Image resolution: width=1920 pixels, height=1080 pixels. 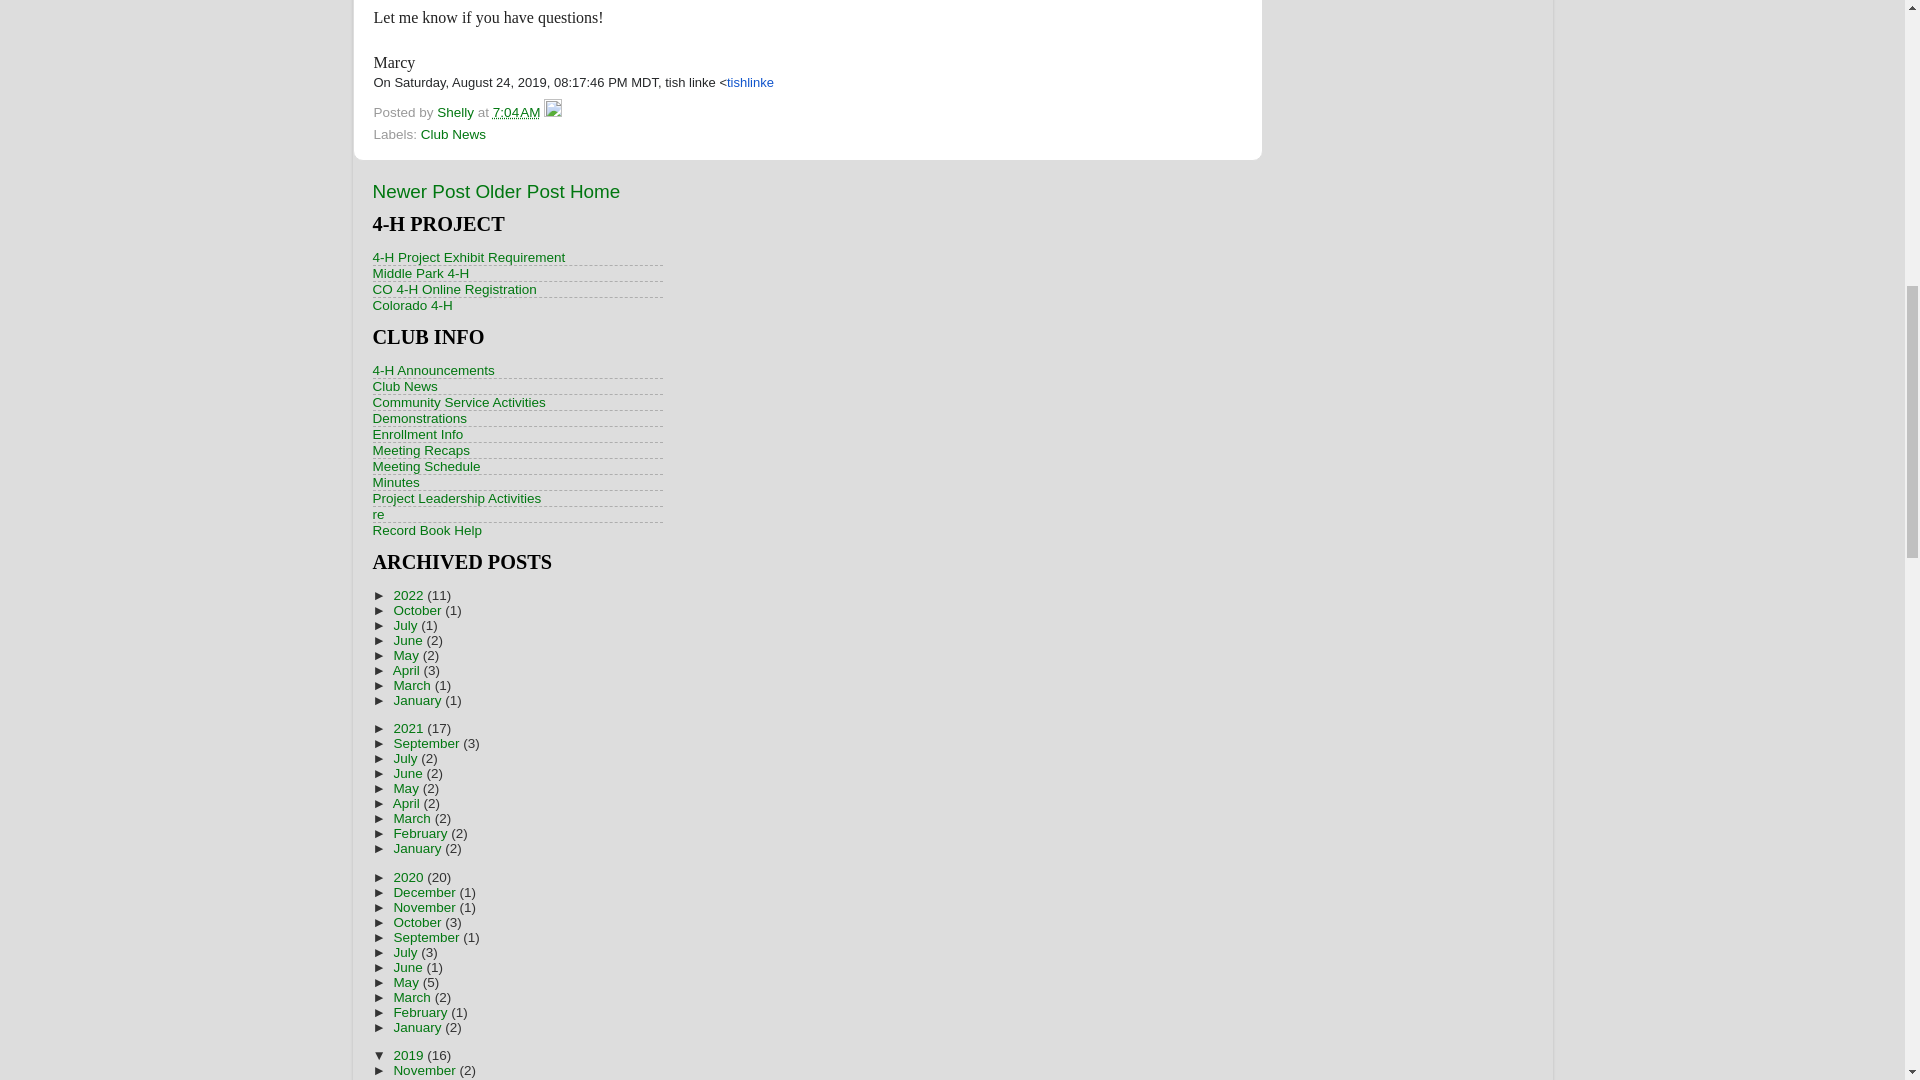 I want to click on Enrollment Info, so click(x=417, y=434).